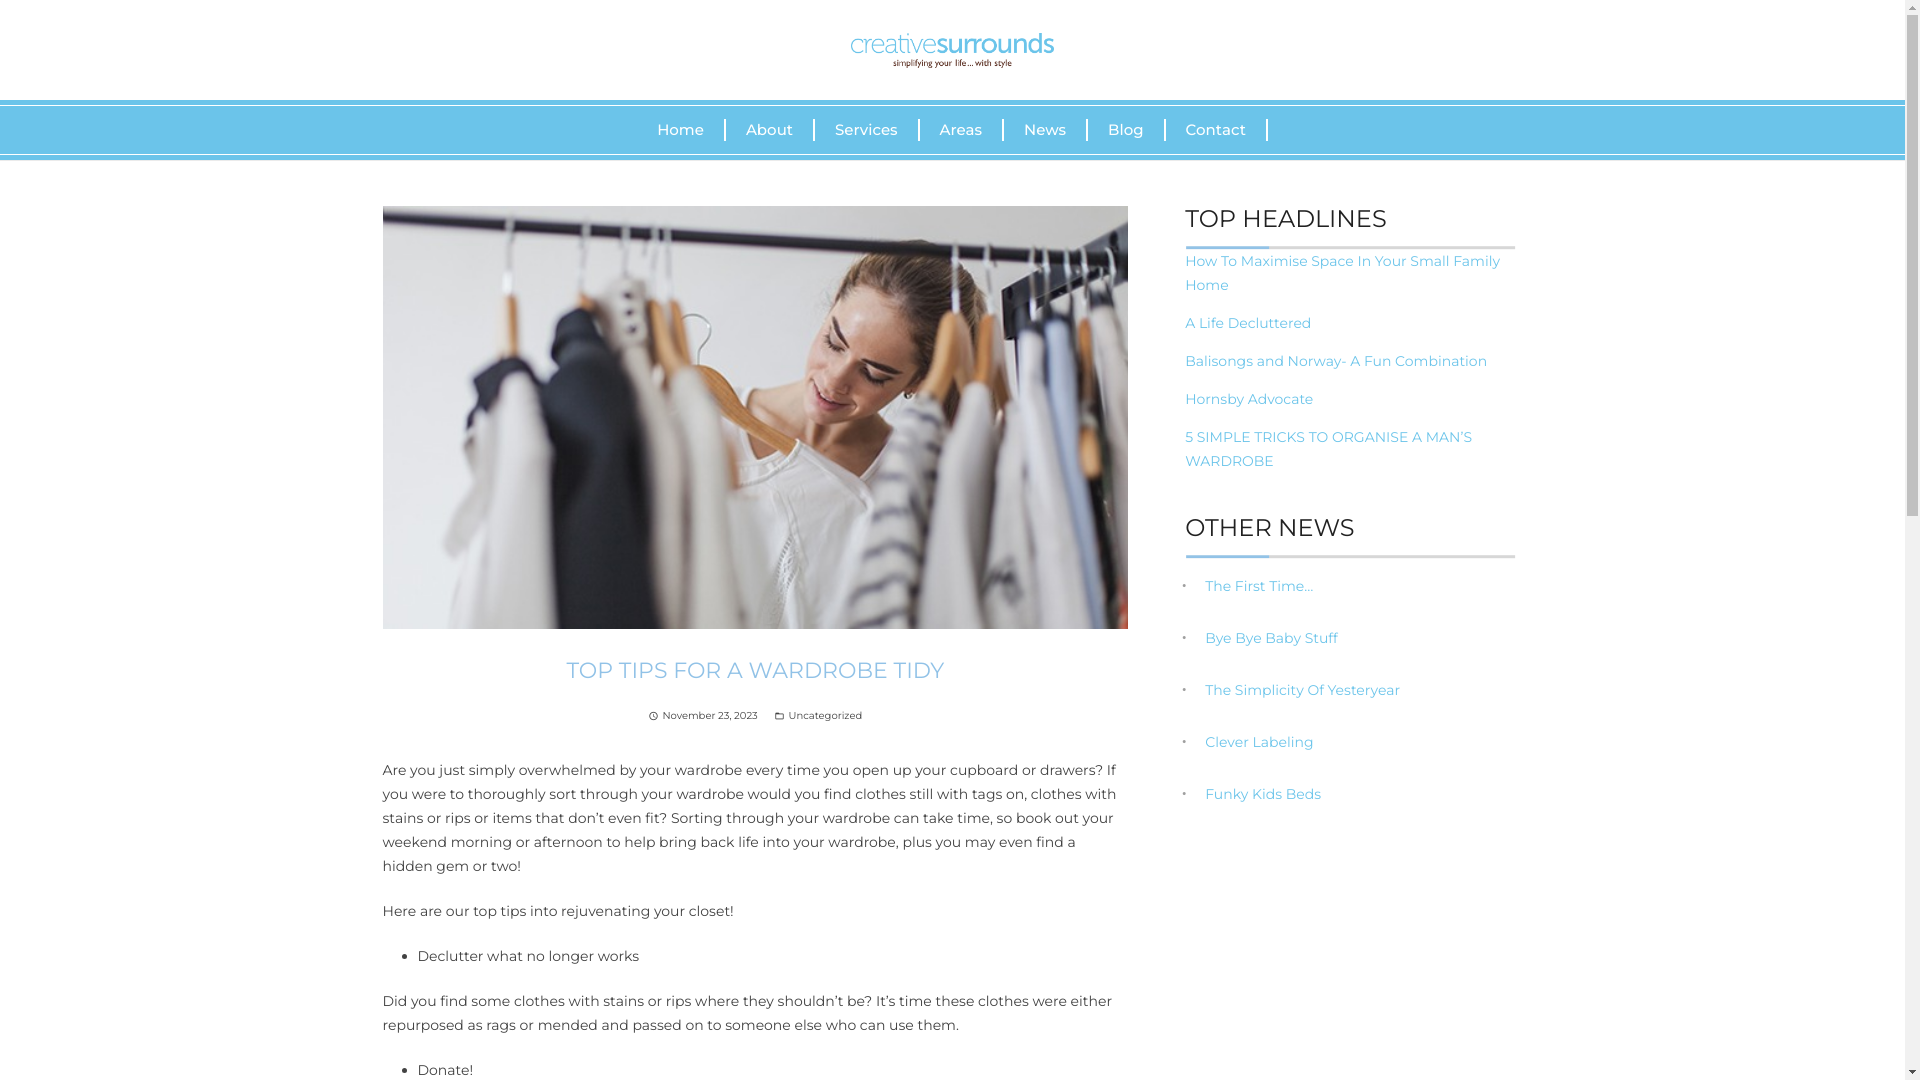 This screenshot has height=1080, width=1920. What do you see at coordinates (868, 130) in the screenshot?
I see `Services` at bounding box center [868, 130].